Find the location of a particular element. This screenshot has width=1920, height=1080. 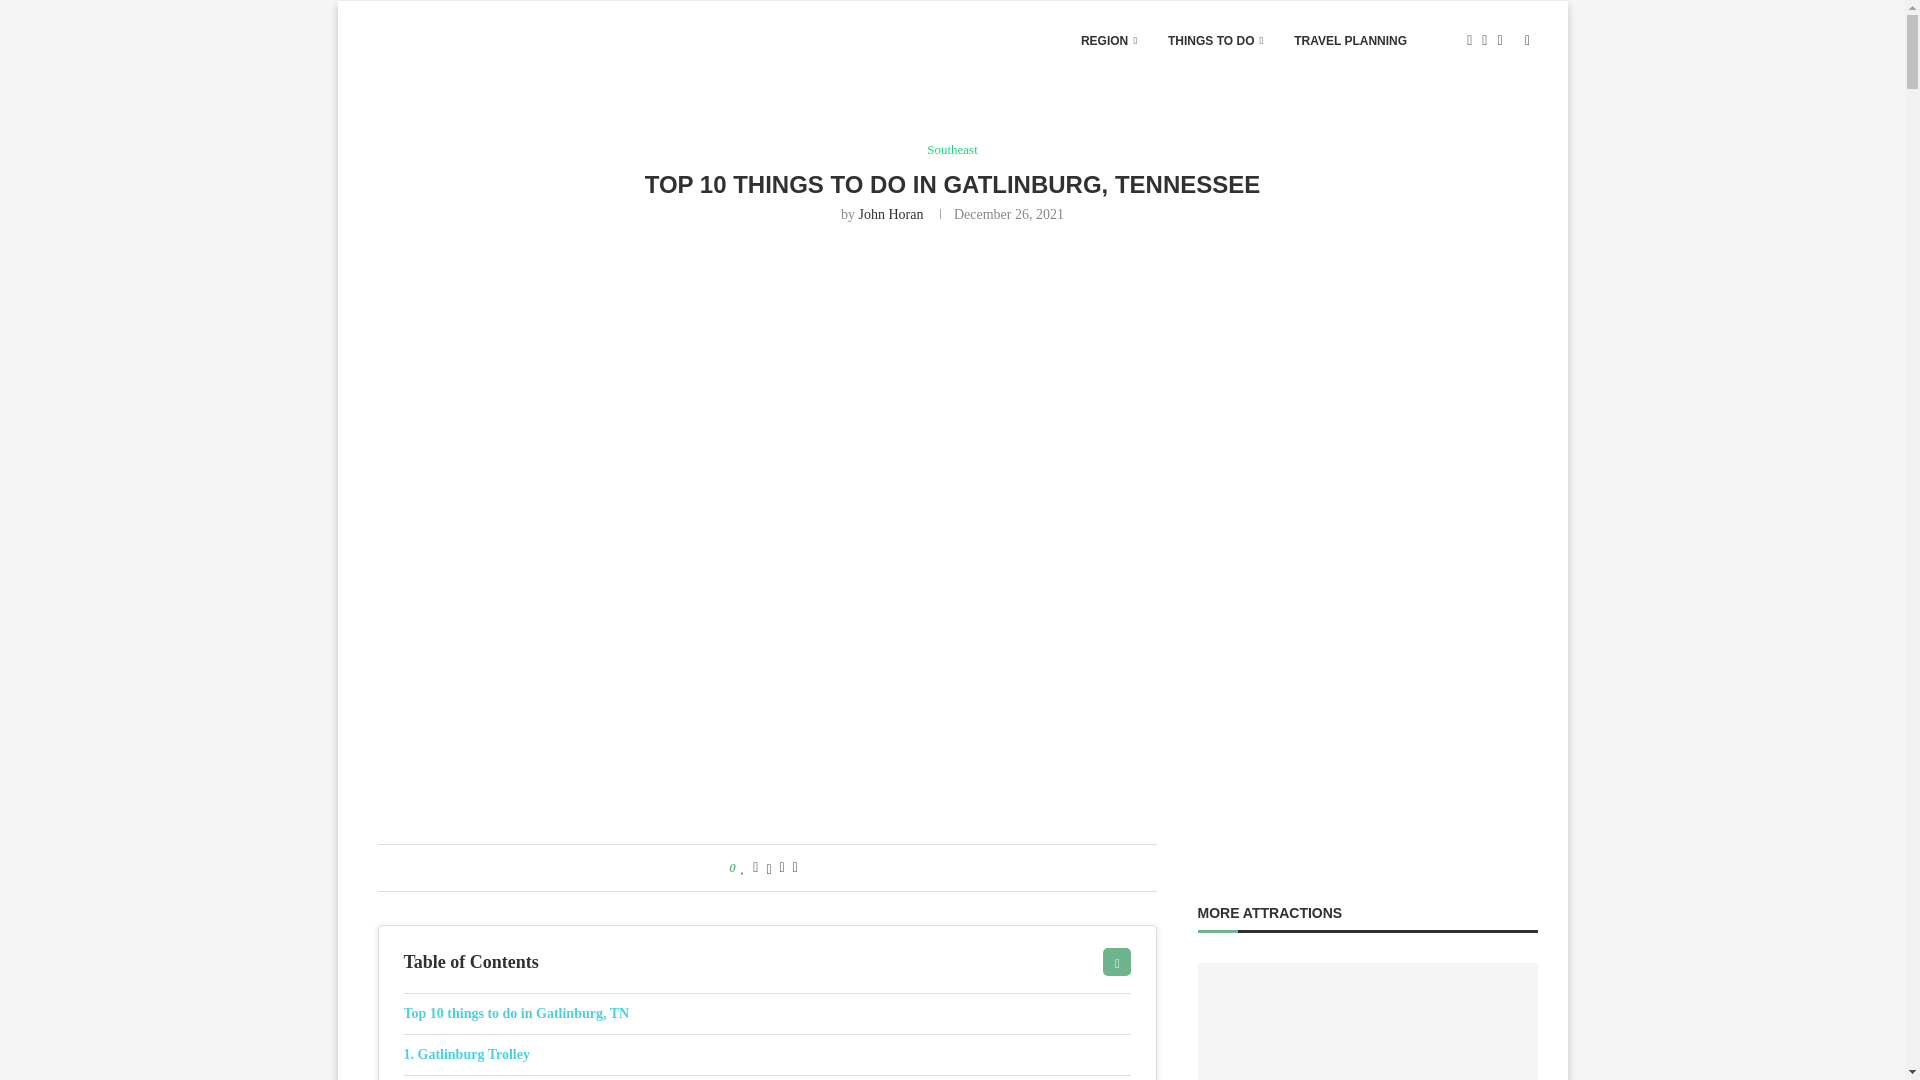

TRAVEL PLANNING is located at coordinates (1350, 41).